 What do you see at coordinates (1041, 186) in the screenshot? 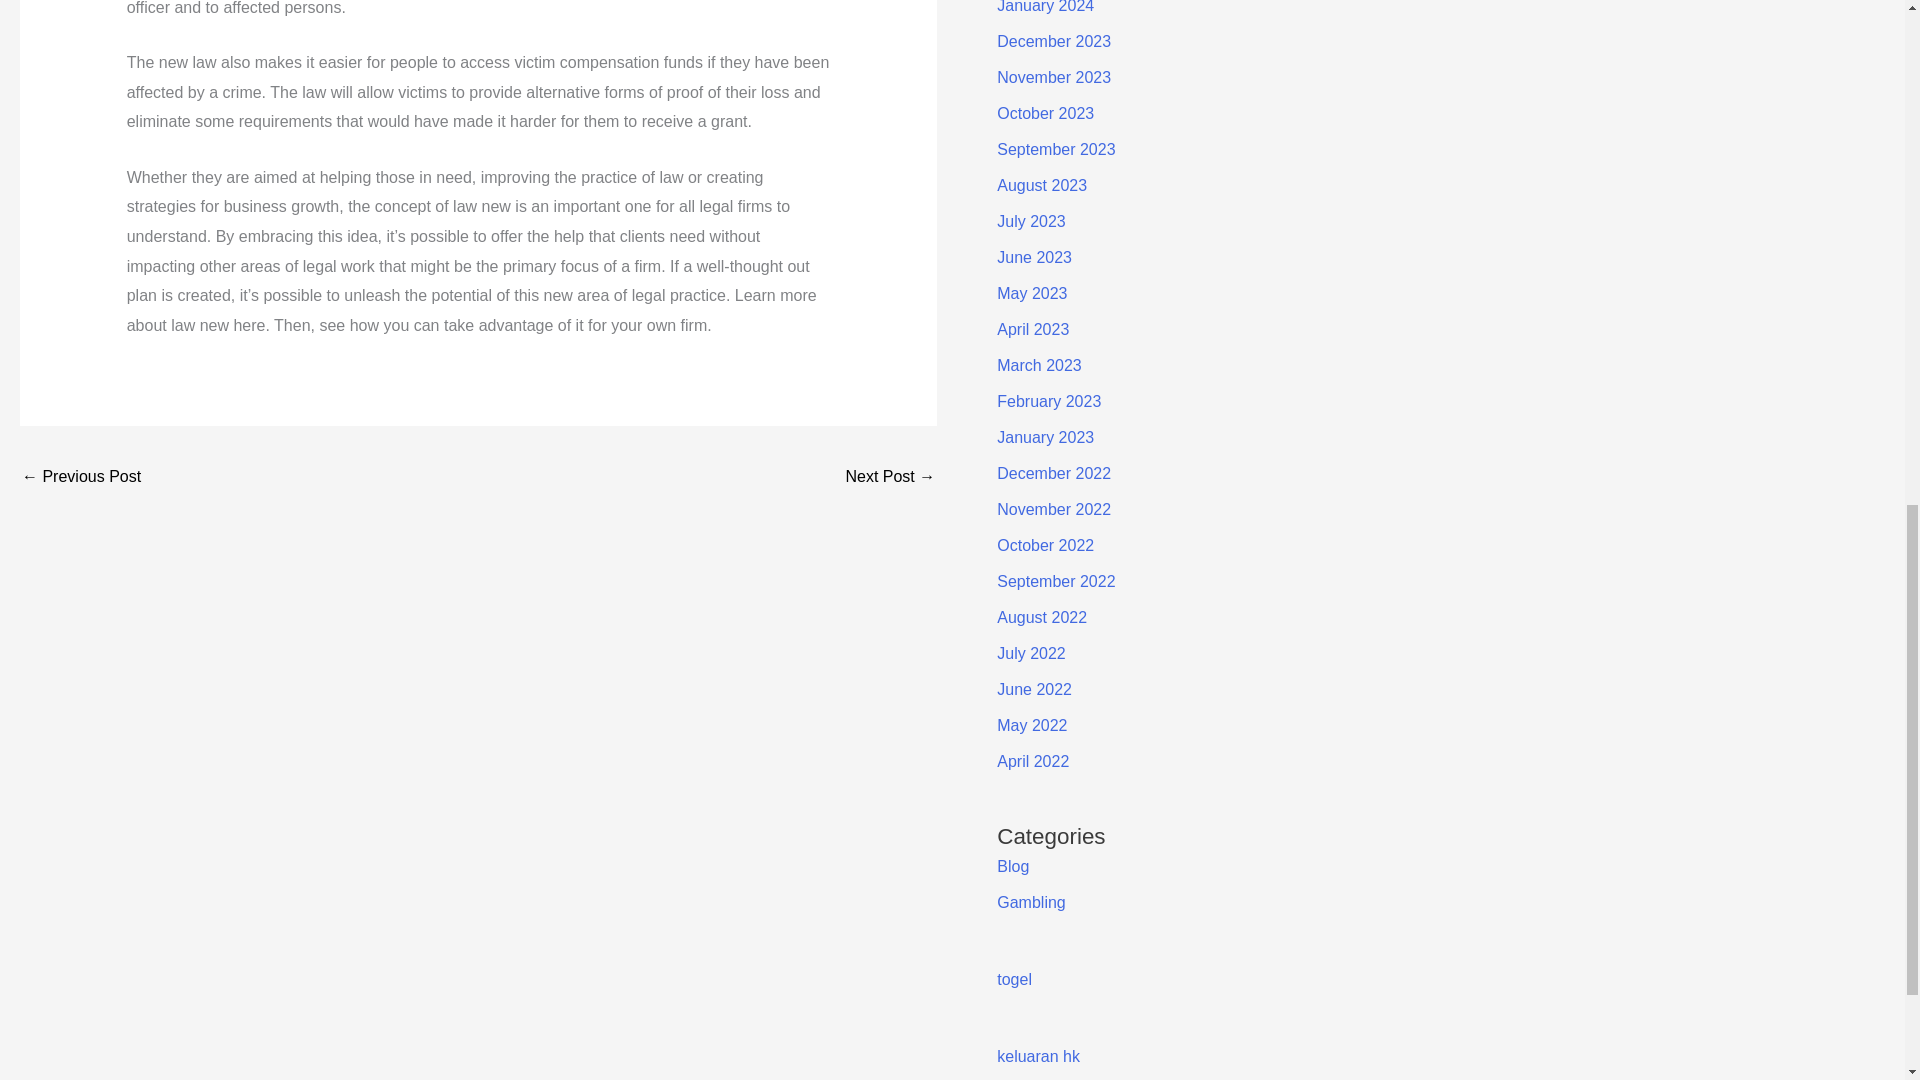
I see `August 2023` at bounding box center [1041, 186].